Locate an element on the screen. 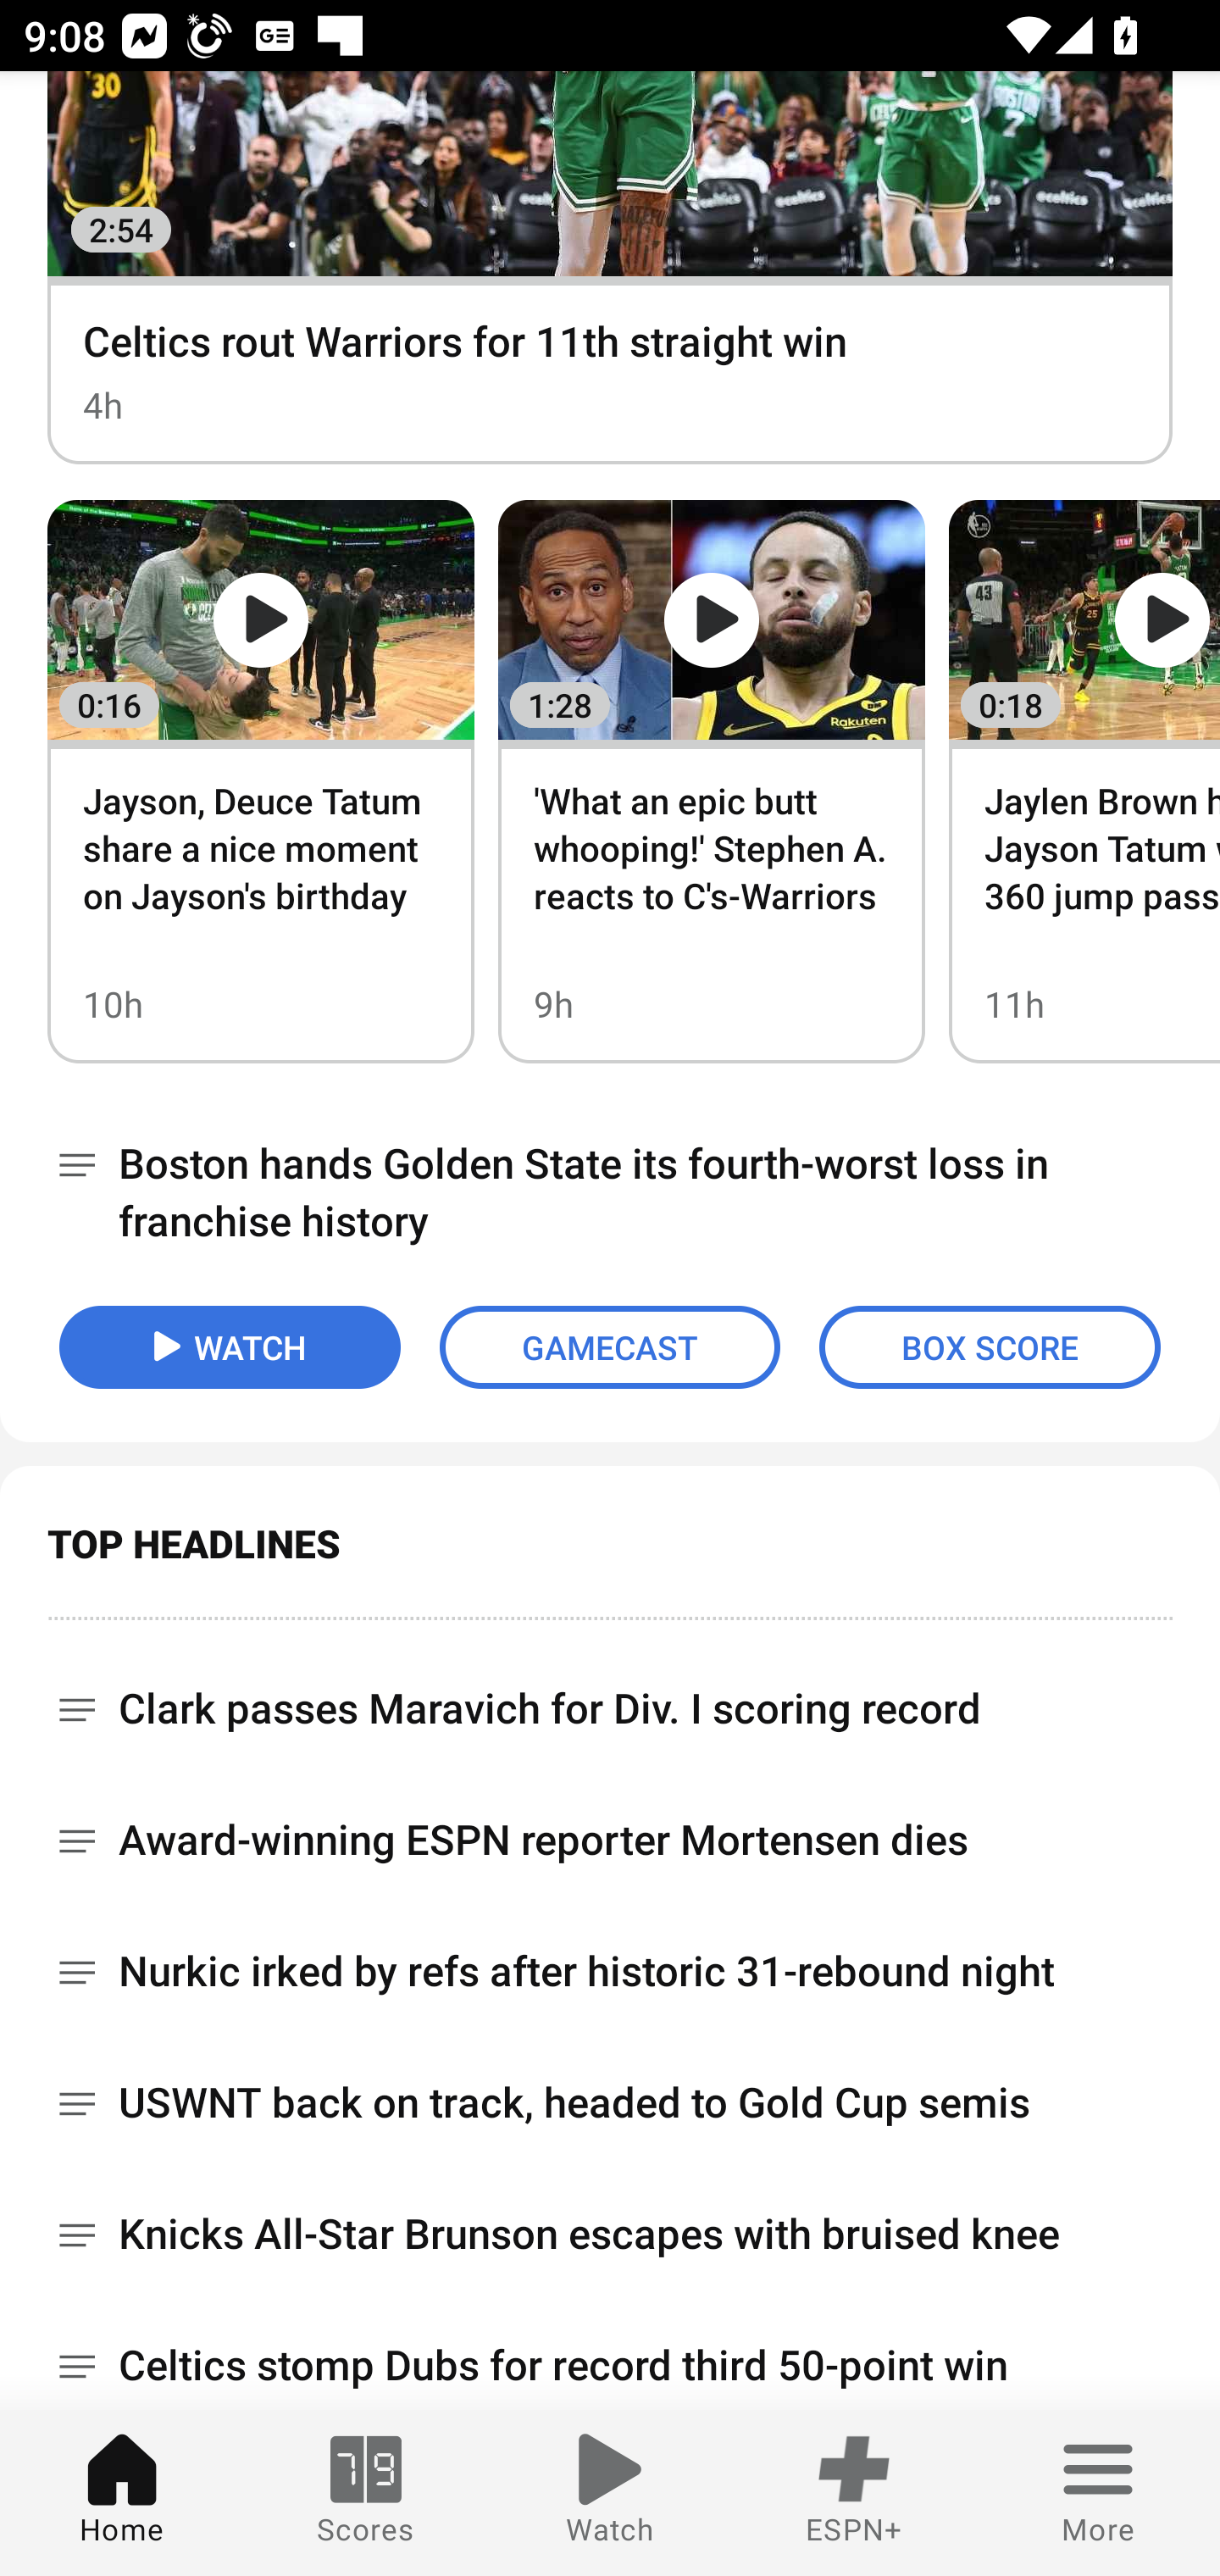  BOX SCORE is located at coordinates (990, 1347).